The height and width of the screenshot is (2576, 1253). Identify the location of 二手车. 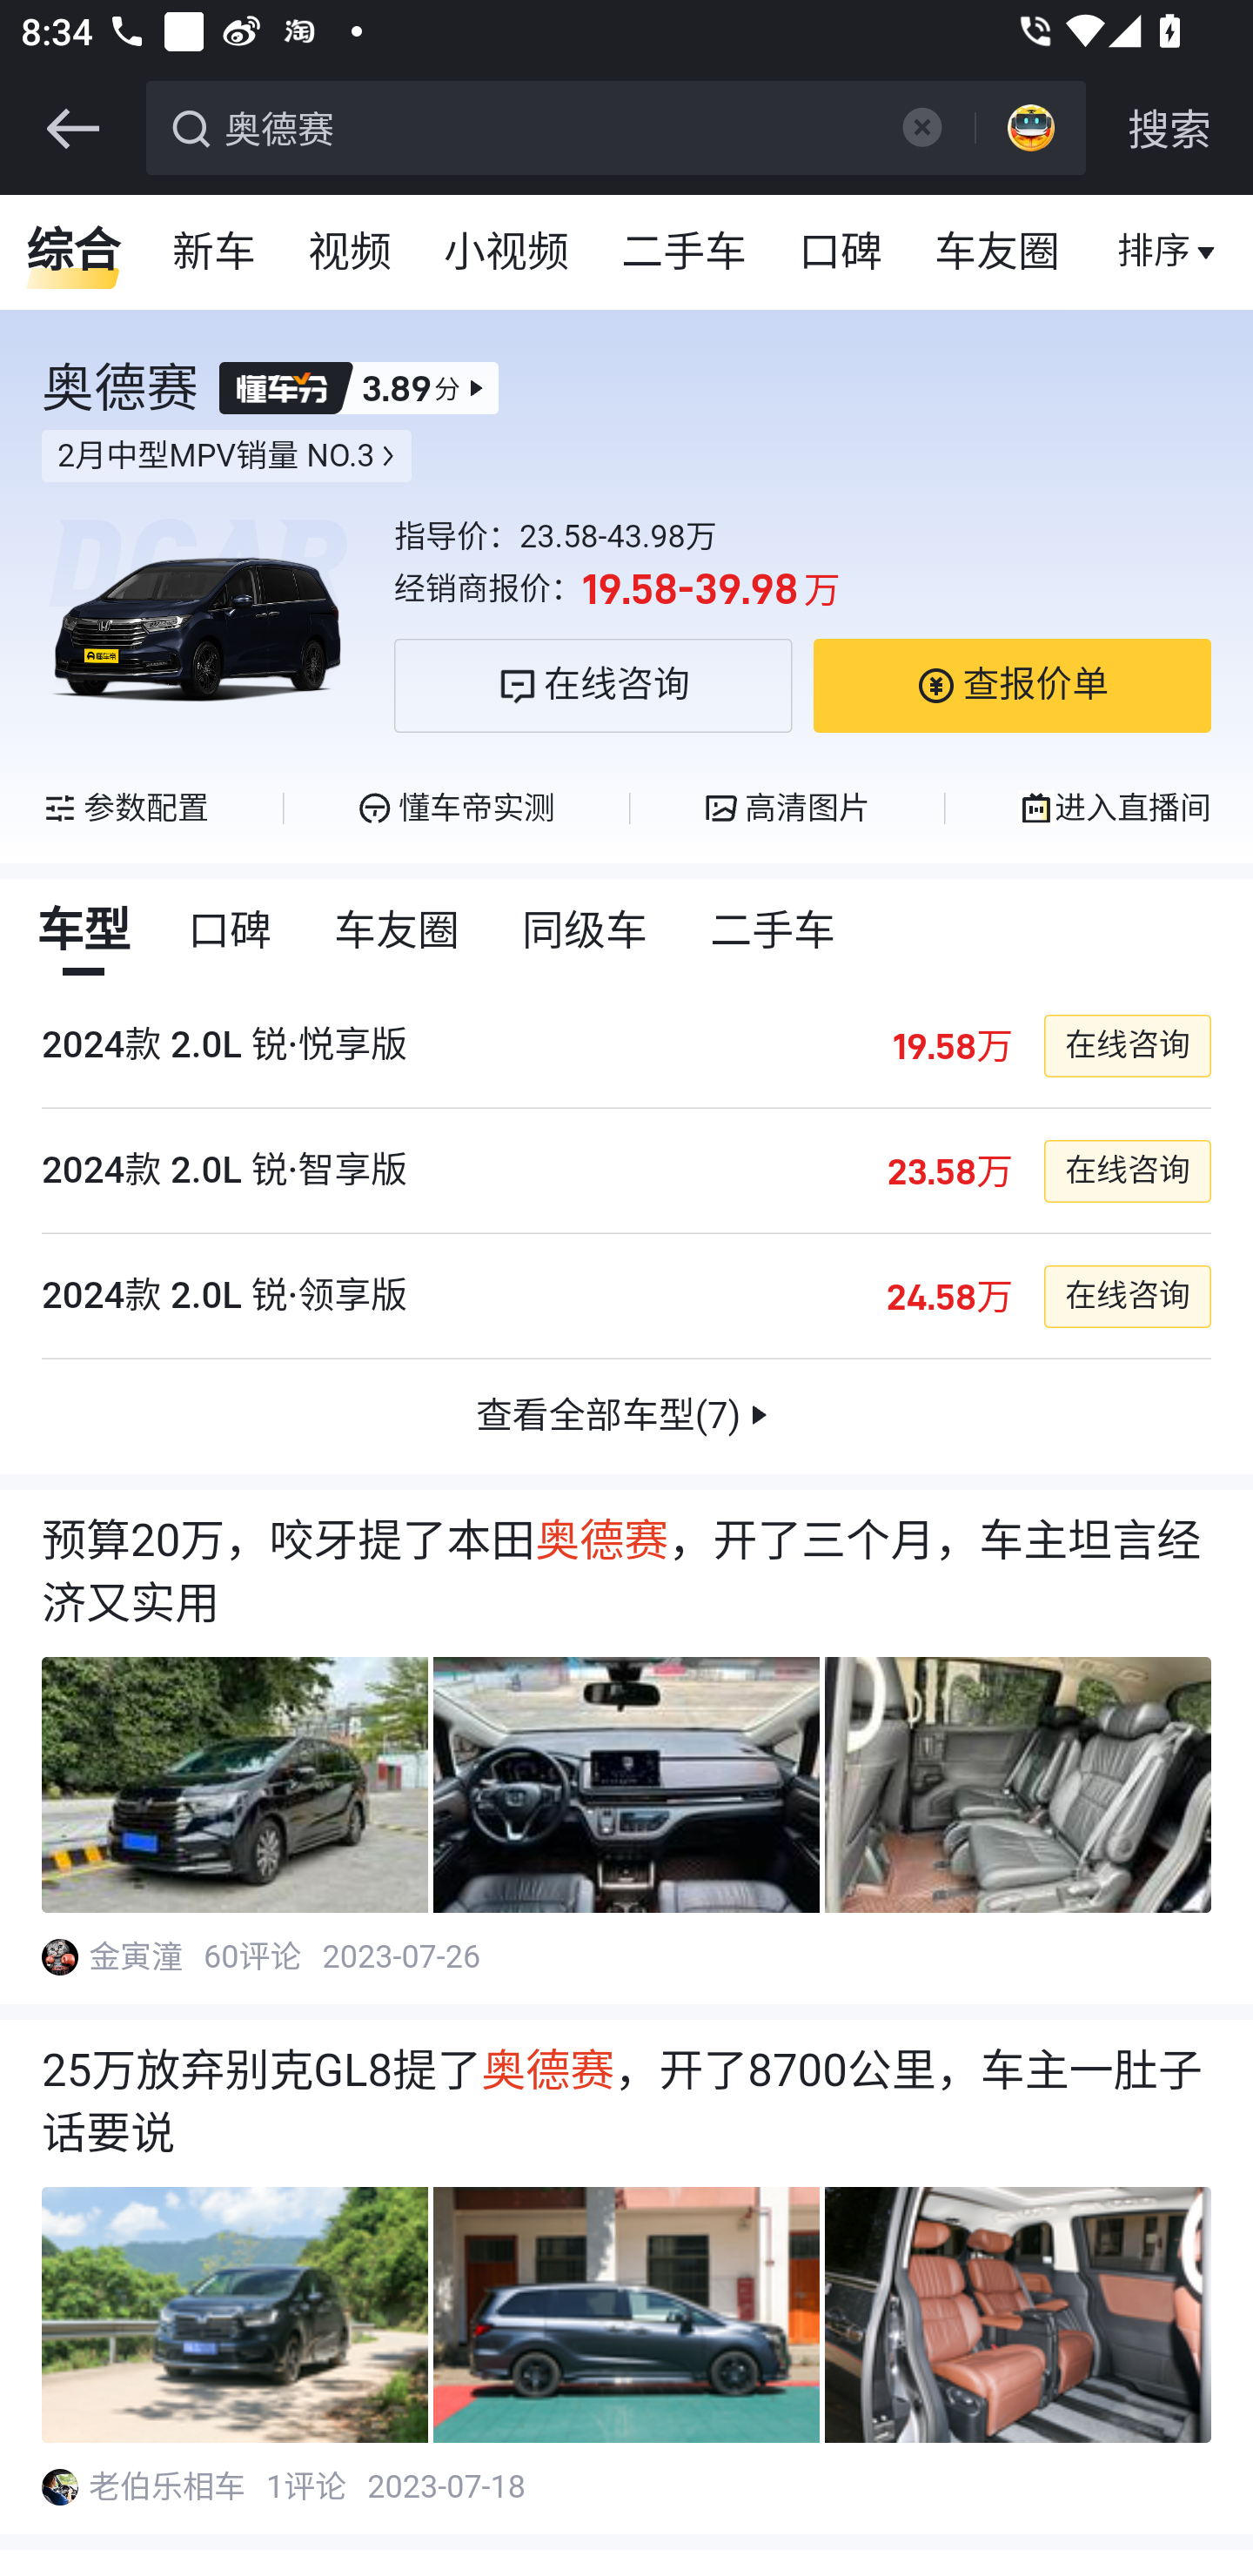
(686, 252).